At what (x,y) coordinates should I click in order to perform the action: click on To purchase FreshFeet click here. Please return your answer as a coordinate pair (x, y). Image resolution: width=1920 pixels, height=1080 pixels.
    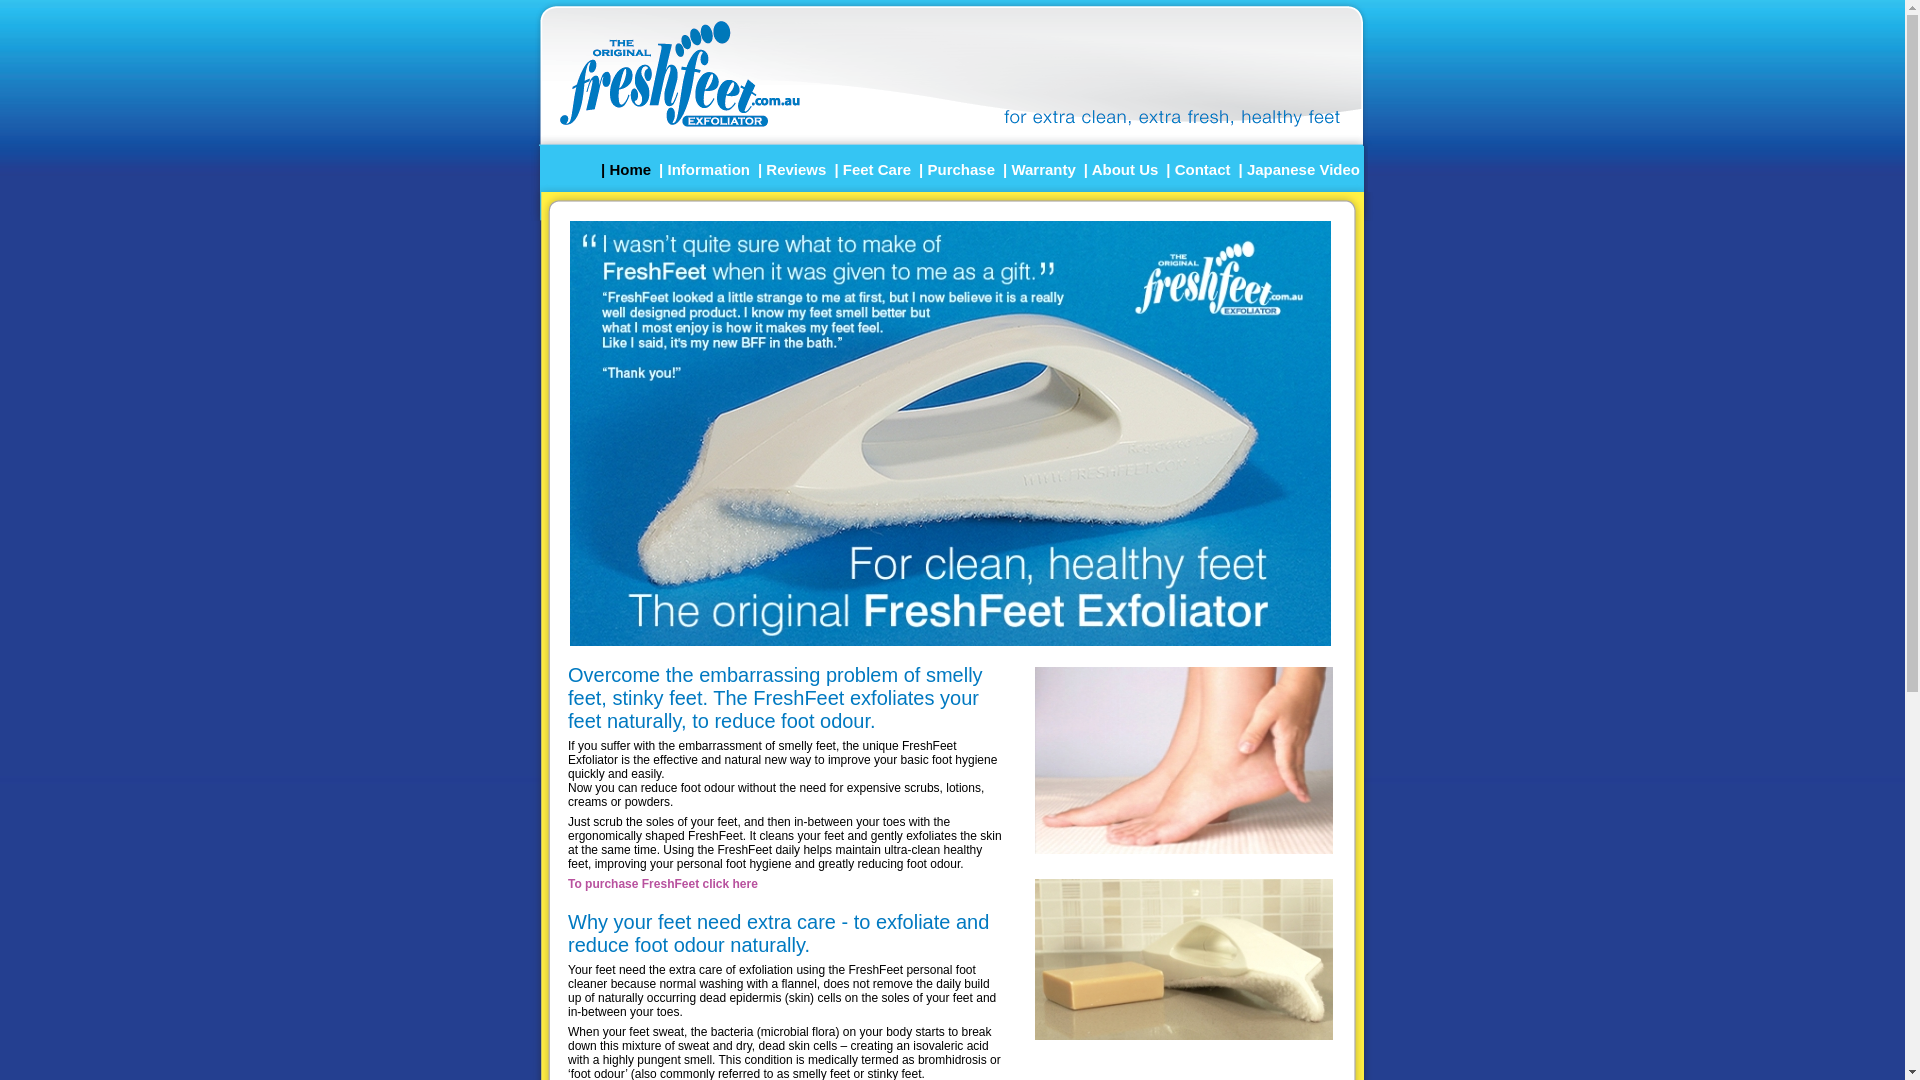
    Looking at the image, I should click on (663, 884).